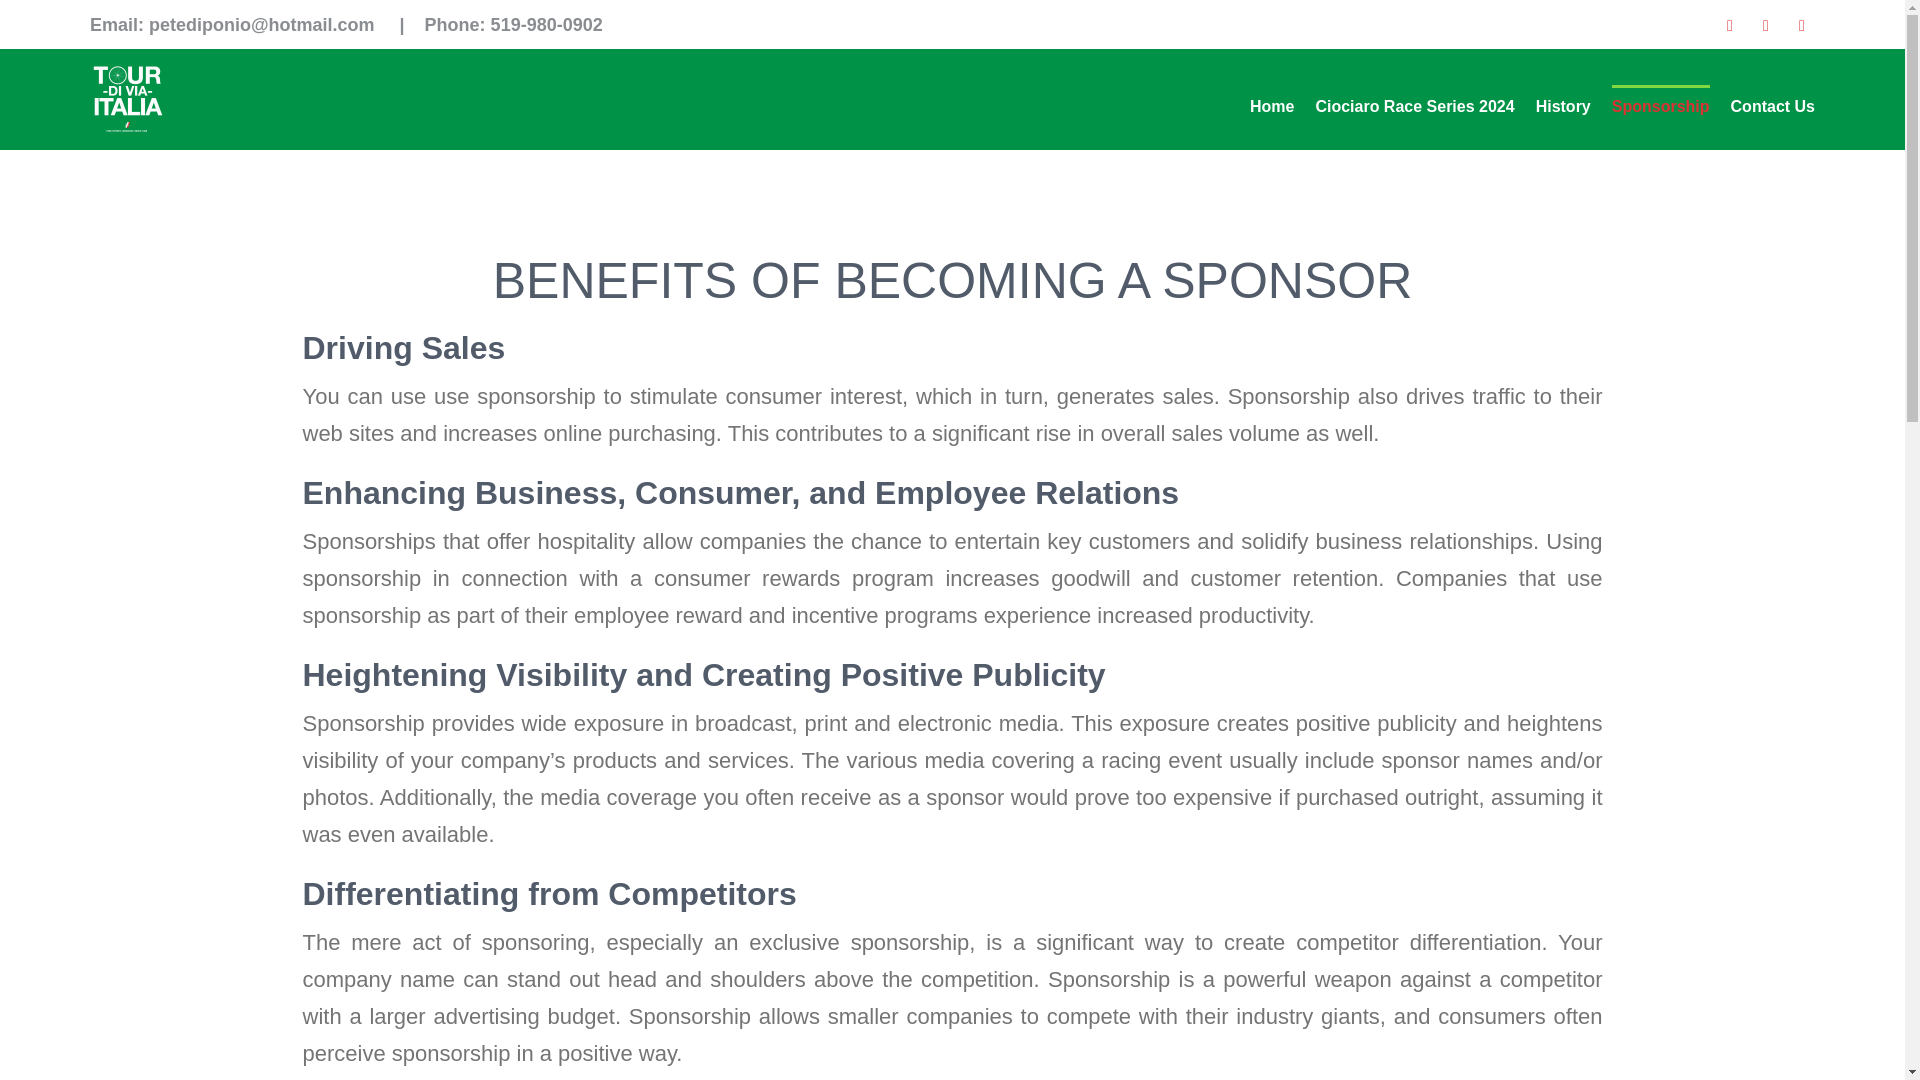 The height and width of the screenshot is (1080, 1920). Describe the element at coordinates (1766, 25) in the screenshot. I see `Twitter` at that location.